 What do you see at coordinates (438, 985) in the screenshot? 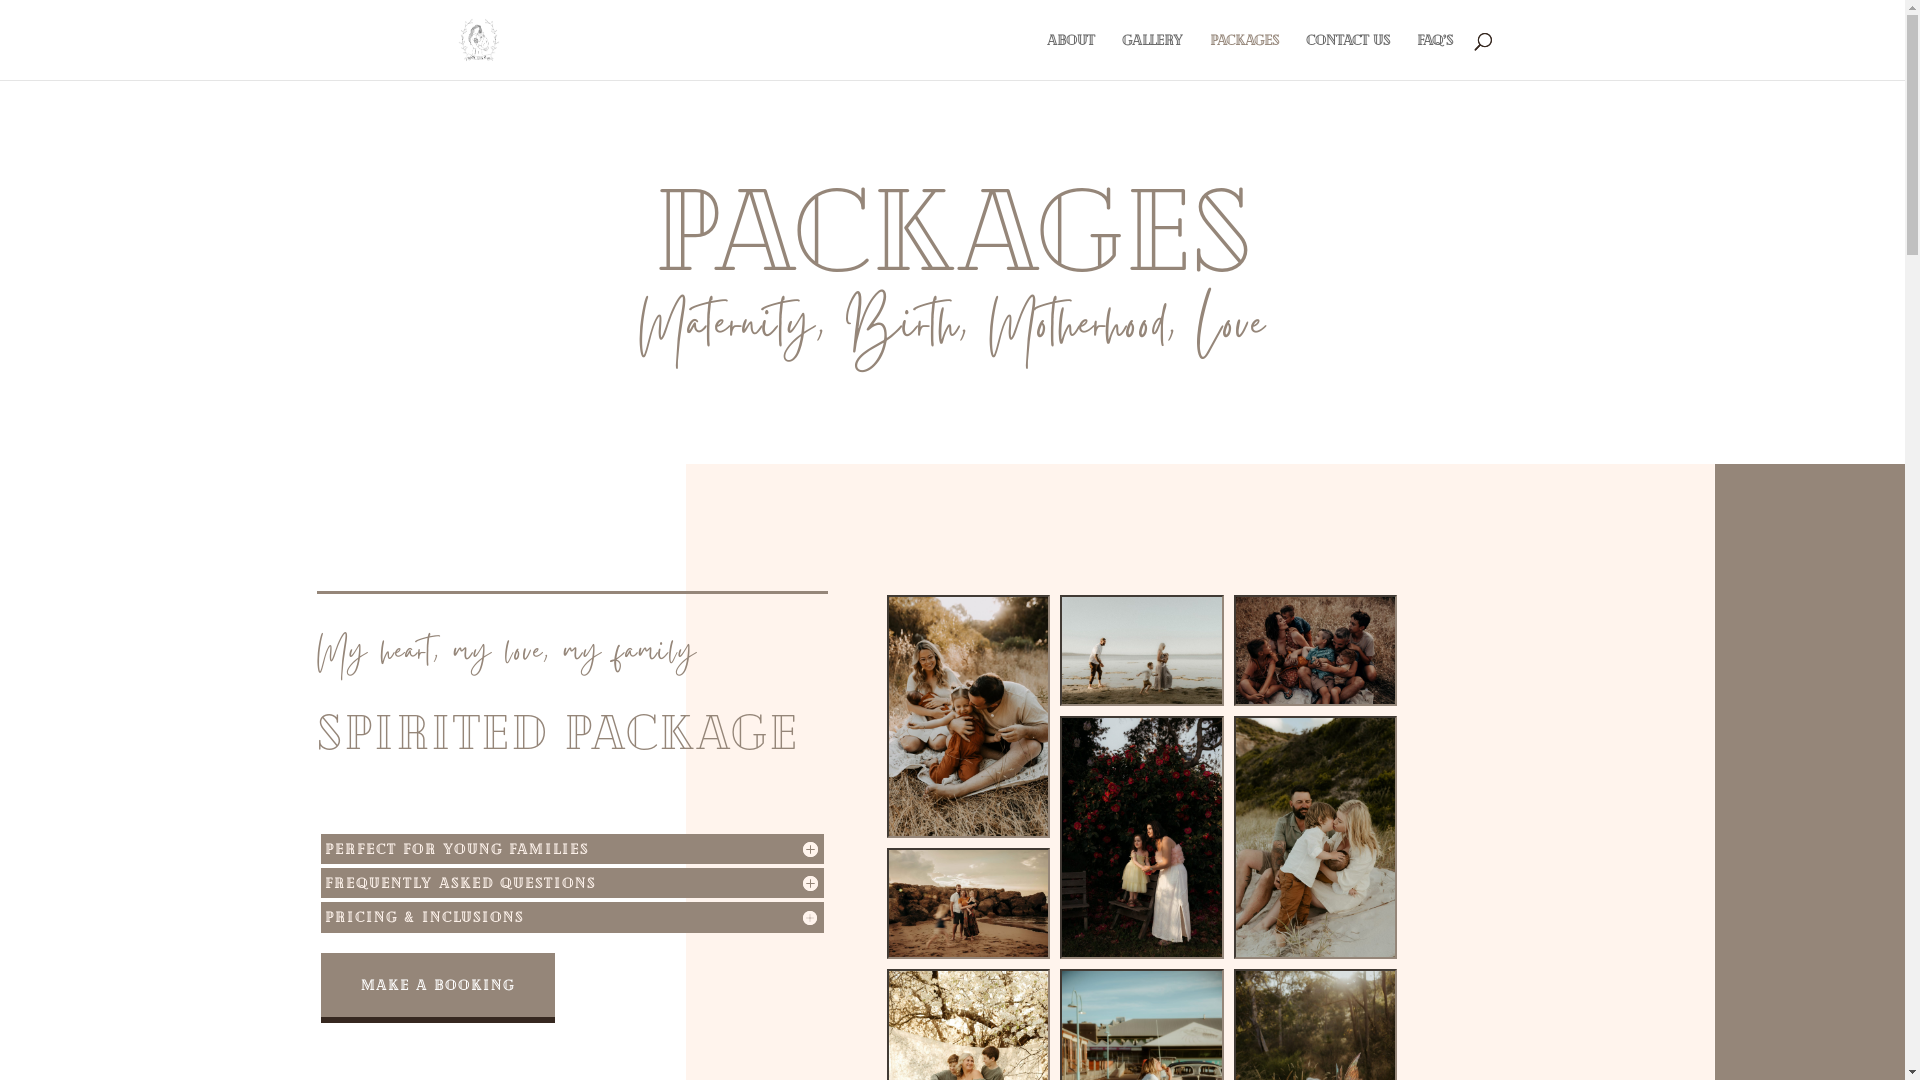
I see `MAKE A BOOKING` at bounding box center [438, 985].